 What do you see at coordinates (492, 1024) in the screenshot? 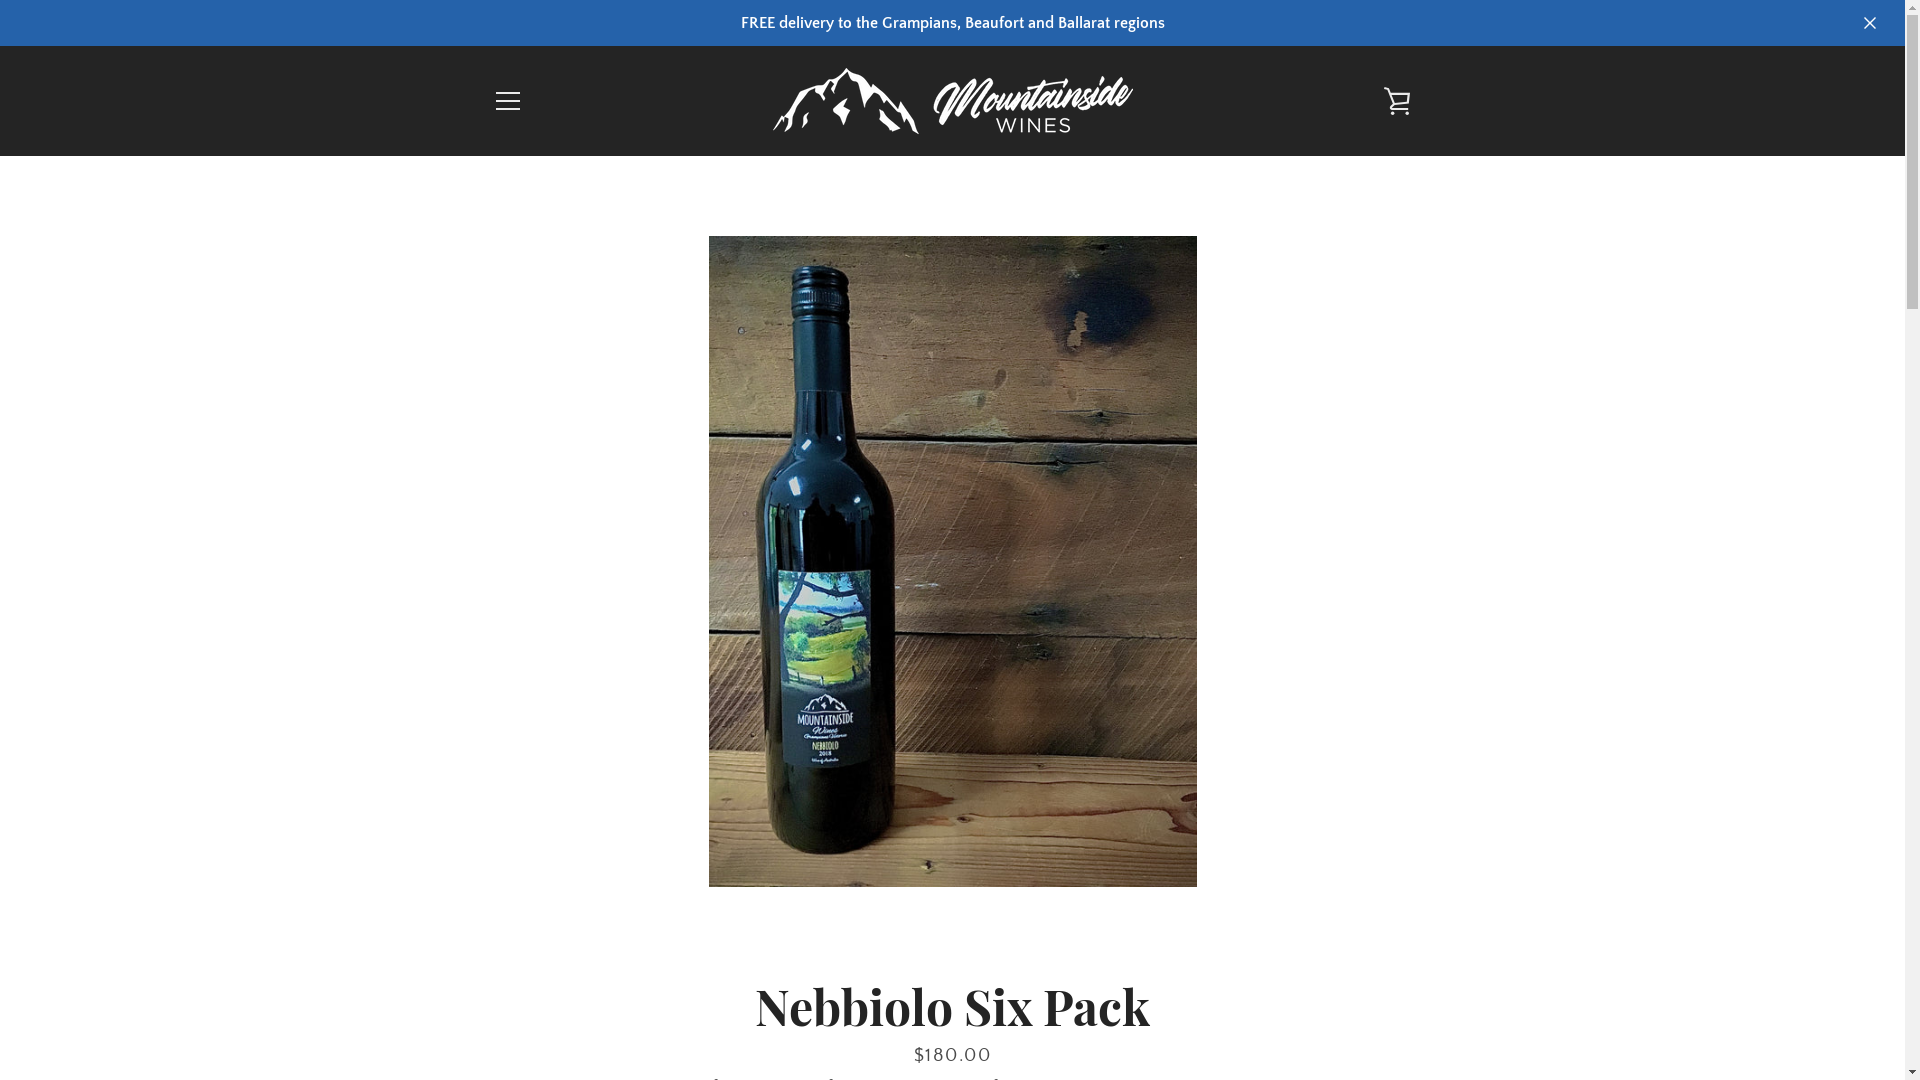
I see `Facebook` at bounding box center [492, 1024].